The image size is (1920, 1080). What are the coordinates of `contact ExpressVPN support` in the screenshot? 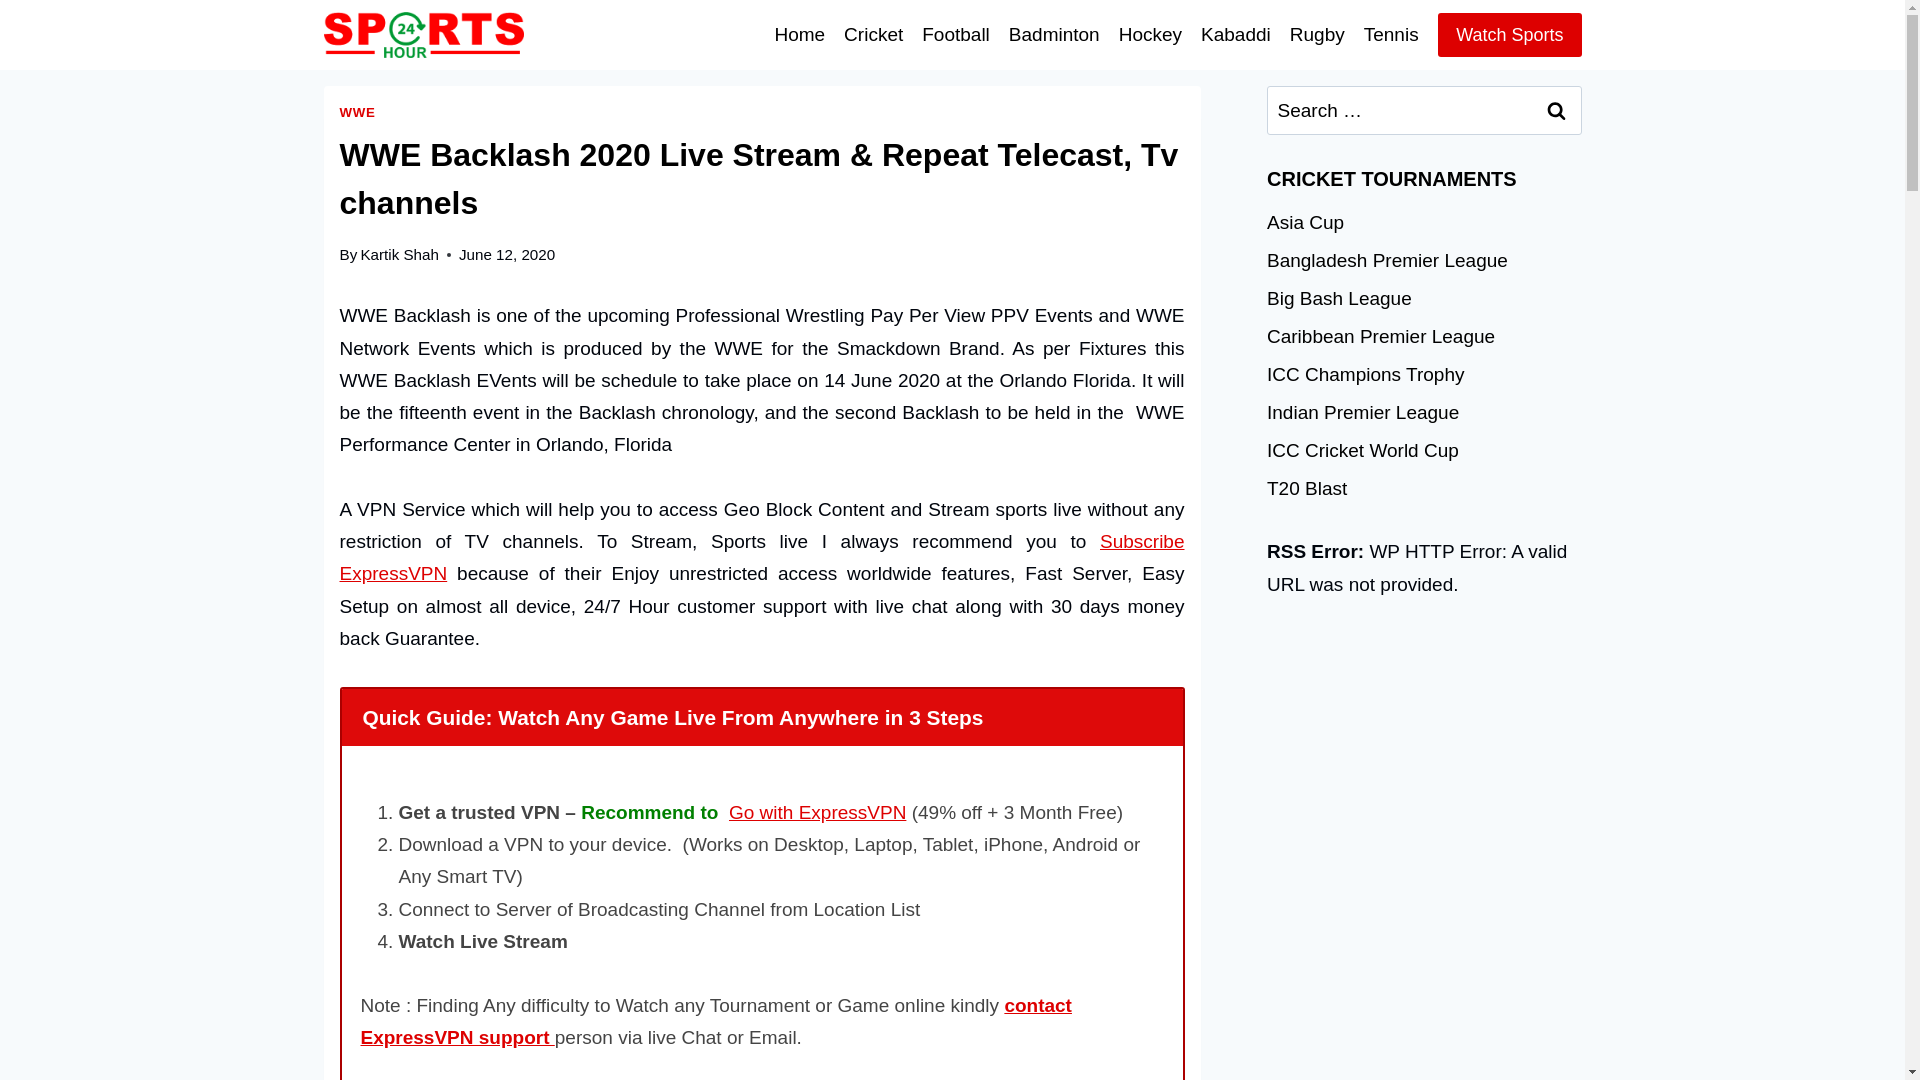 It's located at (716, 1020).